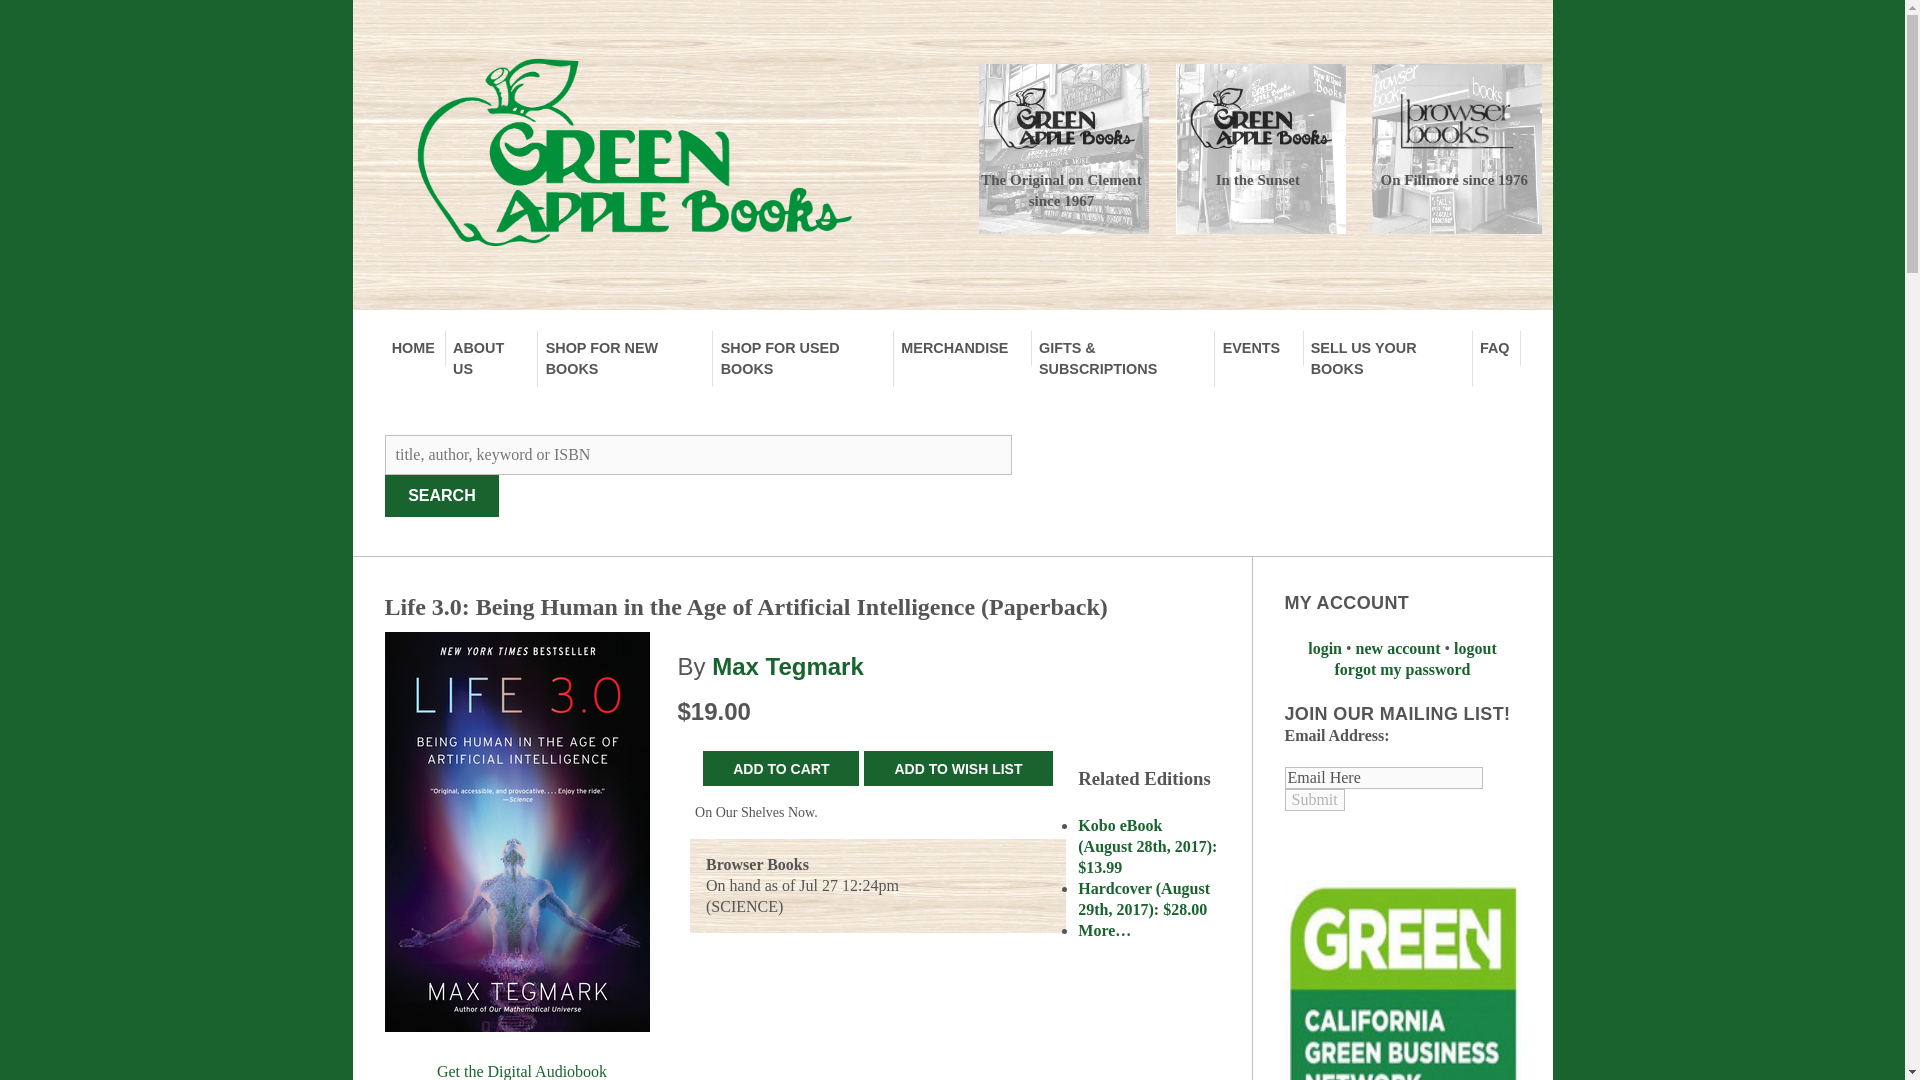 The width and height of the screenshot is (1920, 1080). Describe the element at coordinates (414, 348) in the screenshot. I see `HOME` at that location.